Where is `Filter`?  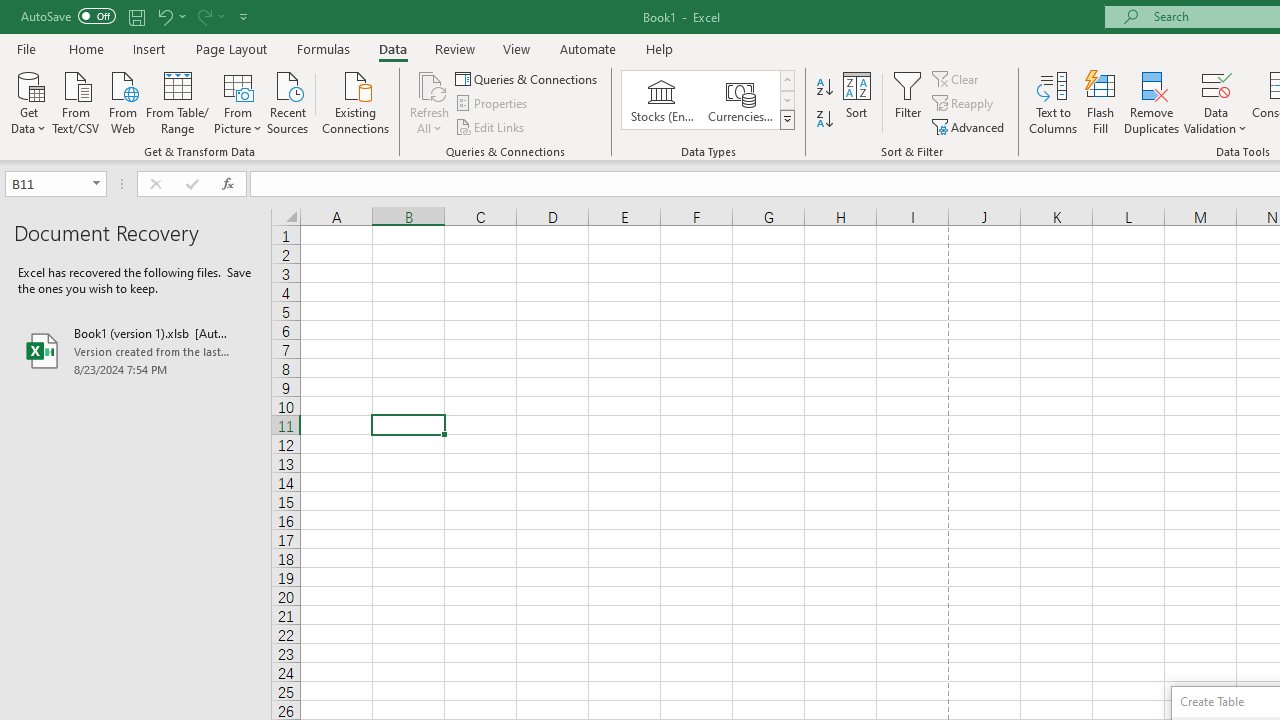
Filter is located at coordinates (908, 102).